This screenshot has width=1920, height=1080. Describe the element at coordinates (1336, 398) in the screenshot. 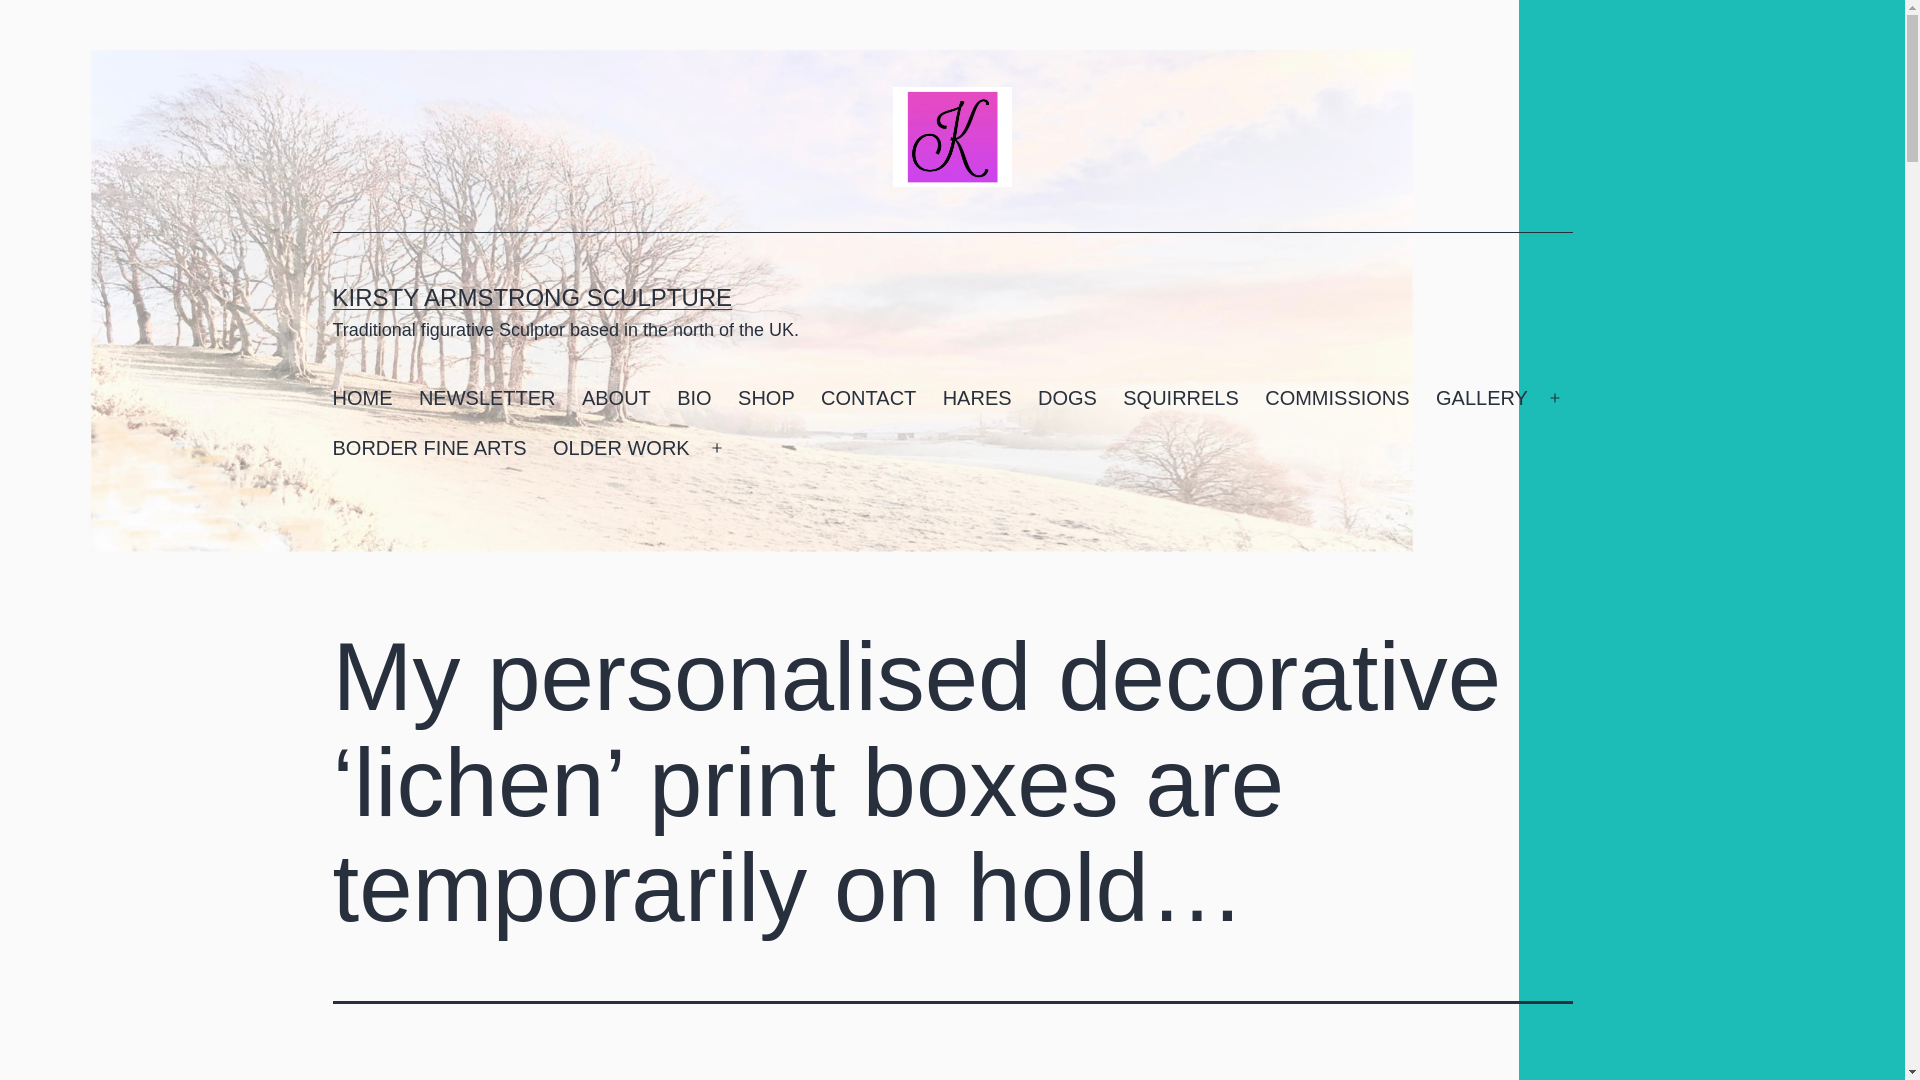

I see `Kirsty Armstrong Sculpture commissions ` at that location.